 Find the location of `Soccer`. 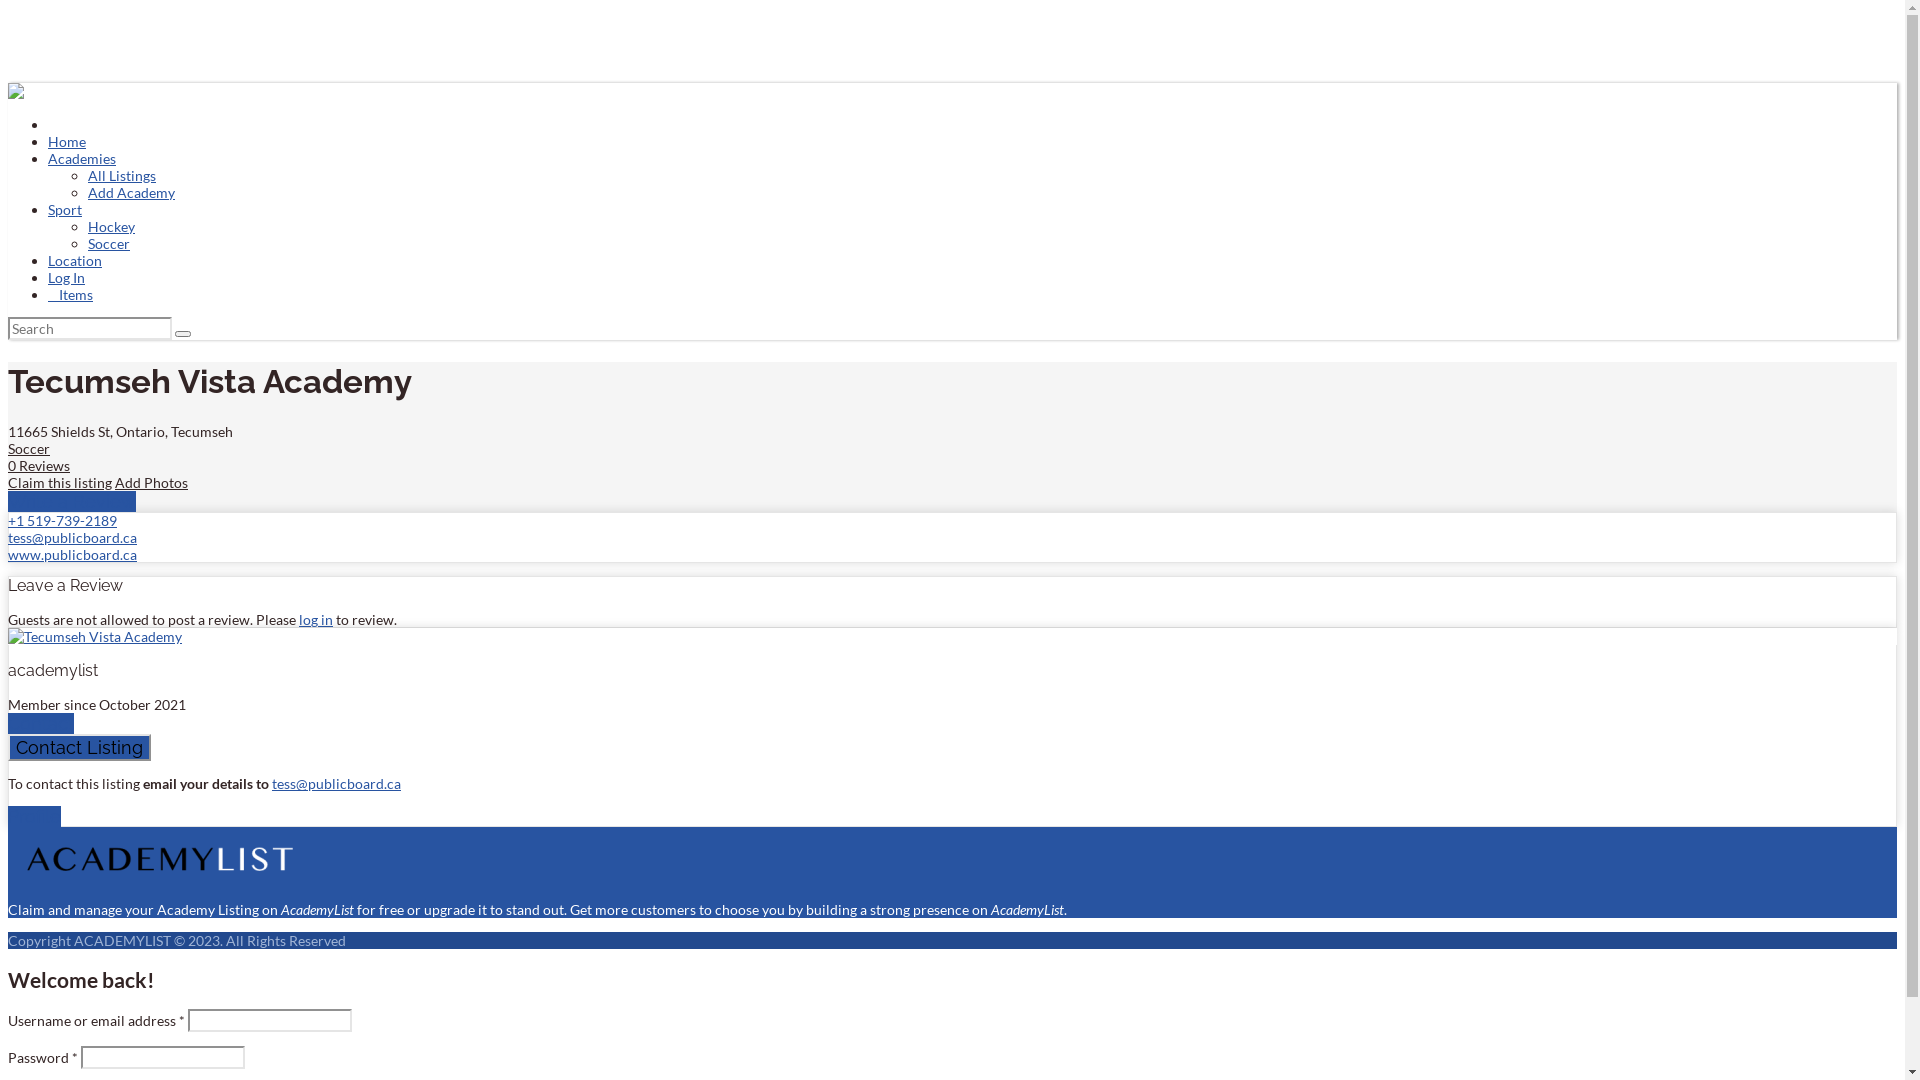

Soccer is located at coordinates (109, 244).